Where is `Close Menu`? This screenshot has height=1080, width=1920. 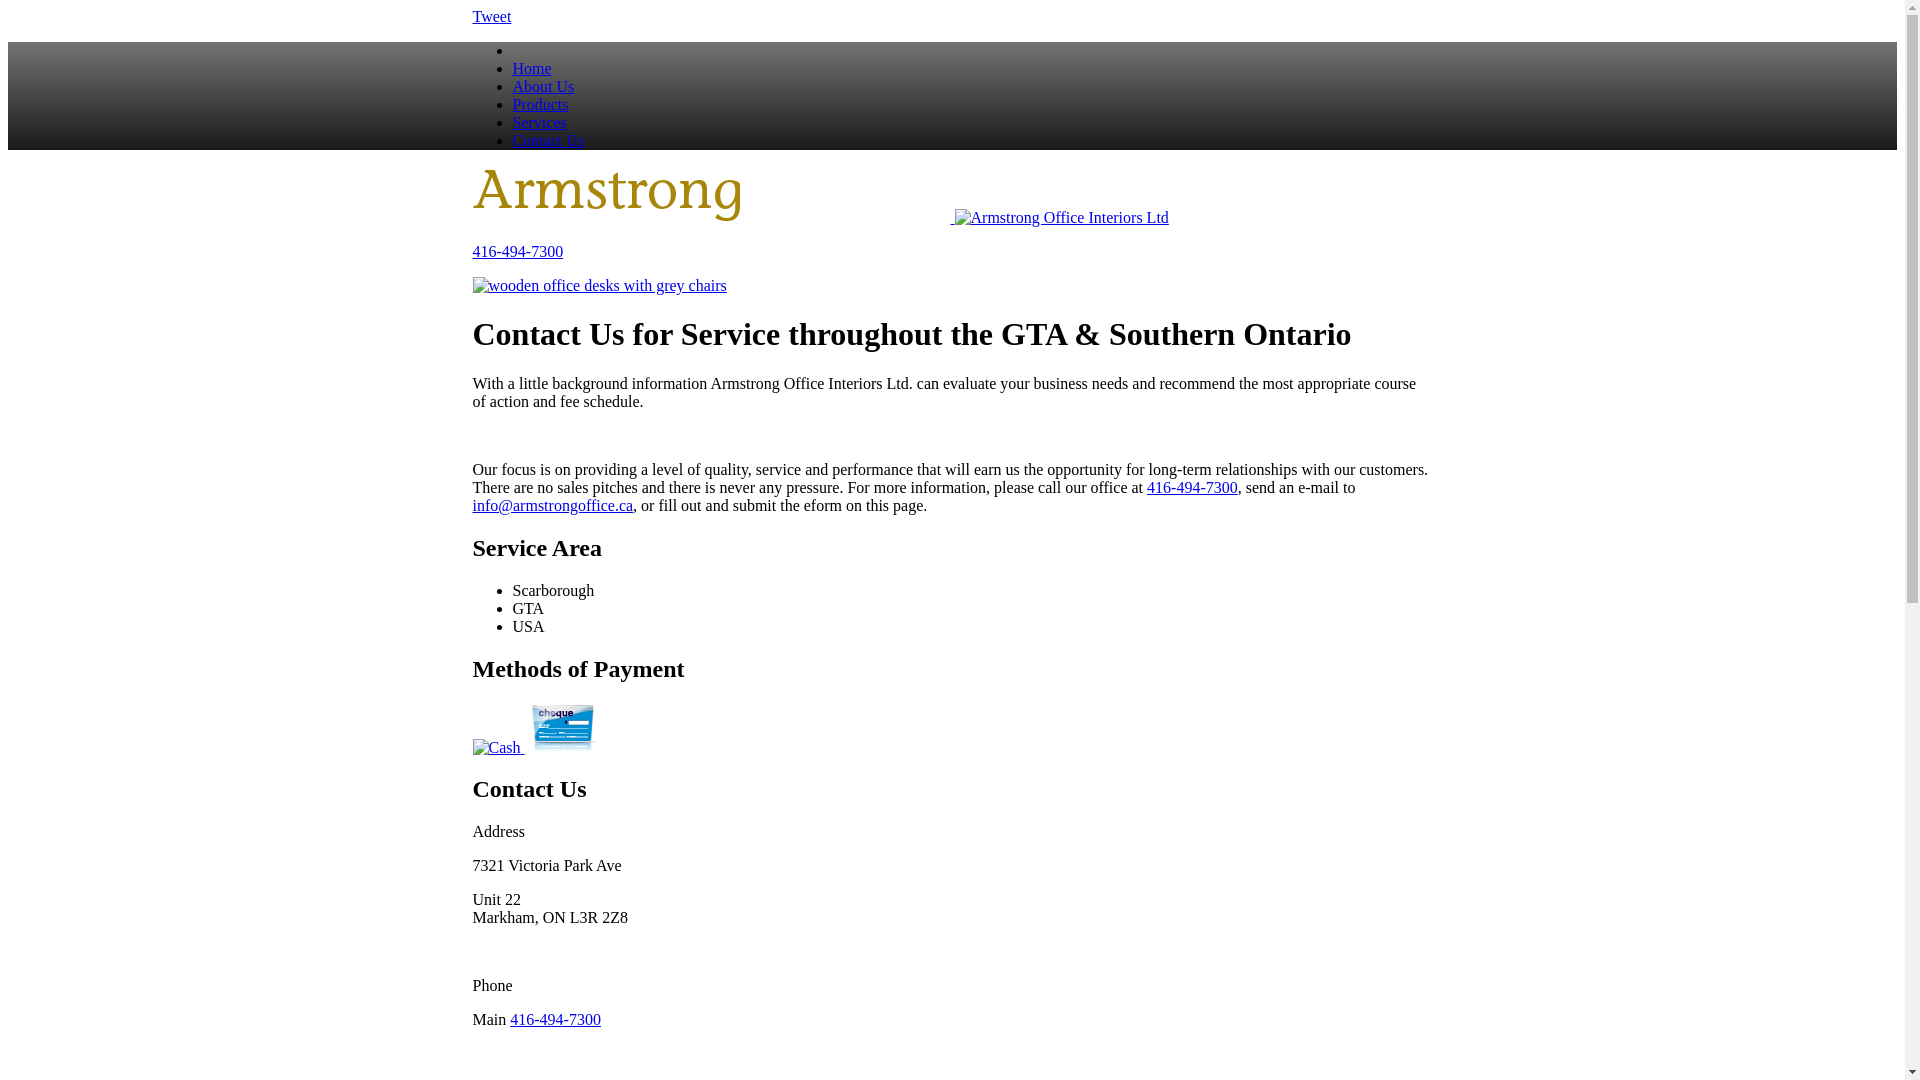
Close Menu is located at coordinates (972, 51).